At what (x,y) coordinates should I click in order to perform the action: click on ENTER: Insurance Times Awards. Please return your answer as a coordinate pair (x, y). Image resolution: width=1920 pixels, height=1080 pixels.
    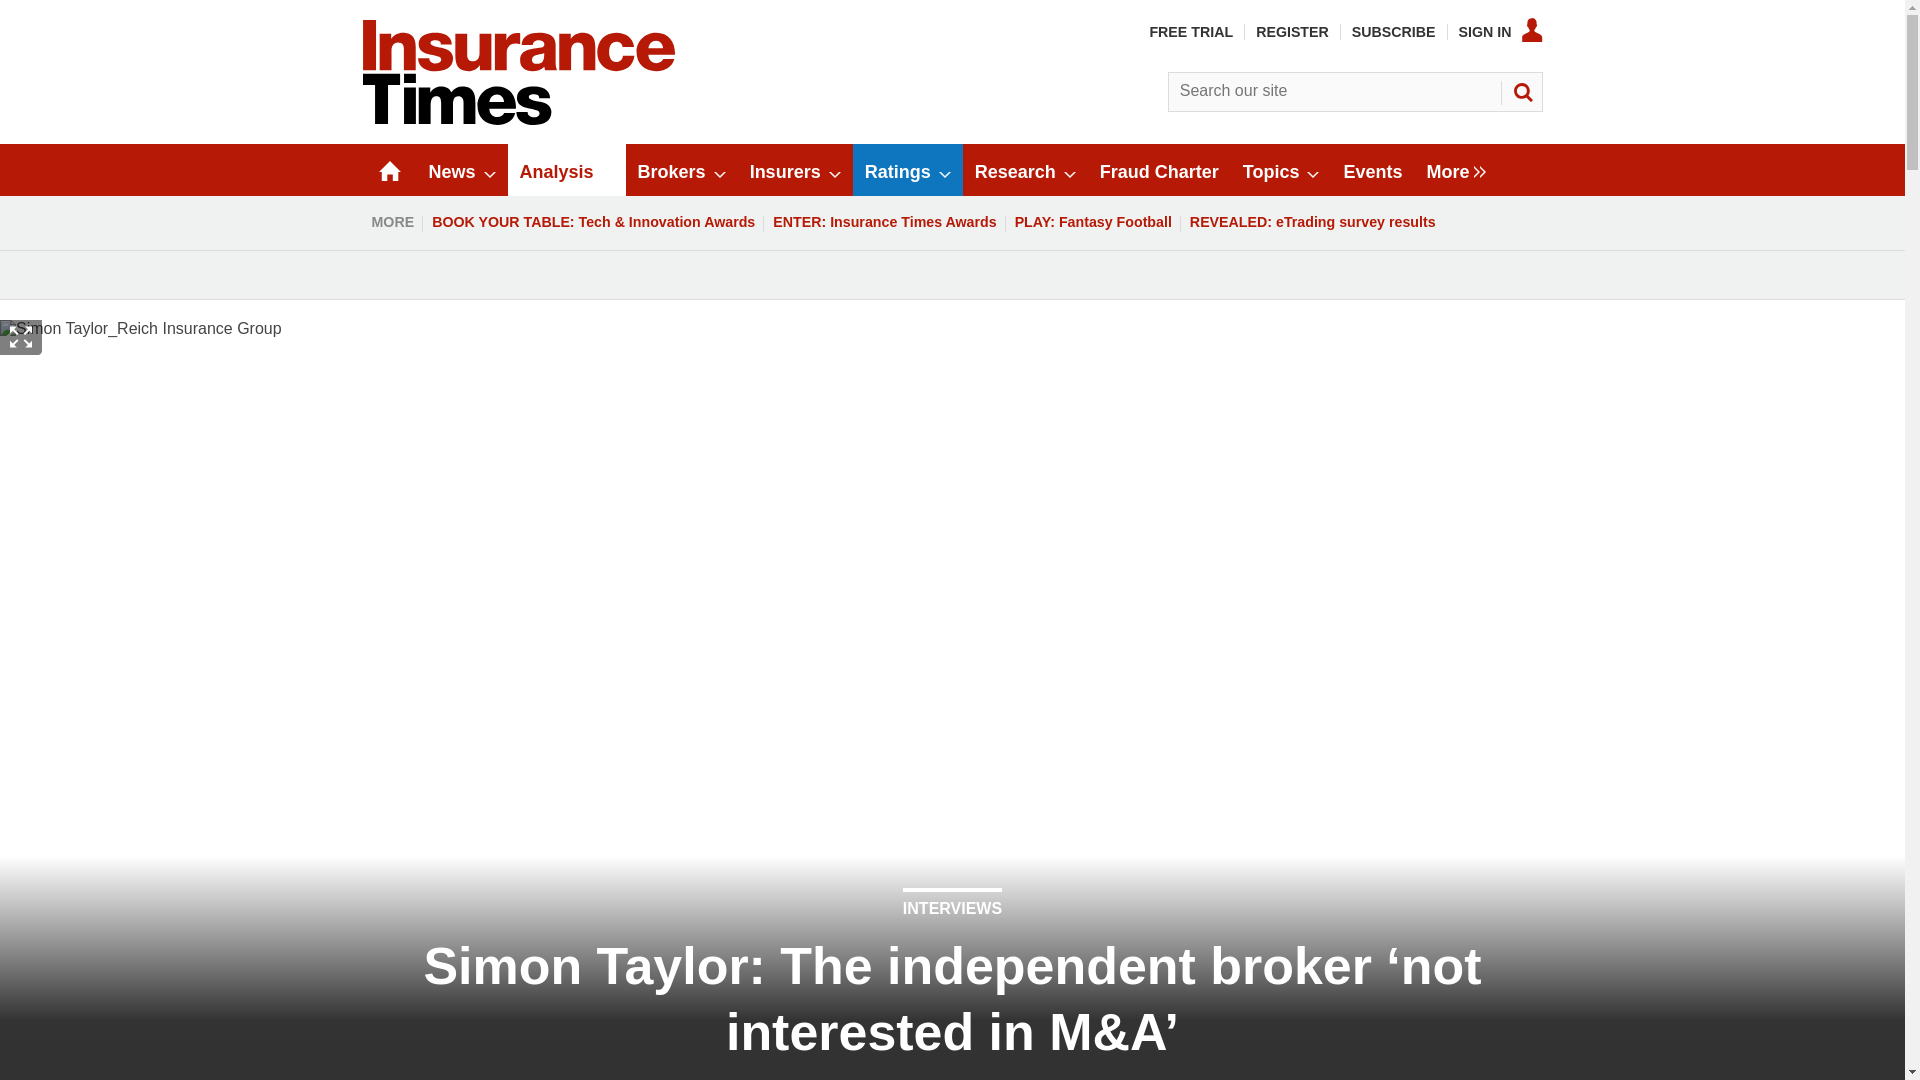
    Looking at the image, I should click on (884, 222).